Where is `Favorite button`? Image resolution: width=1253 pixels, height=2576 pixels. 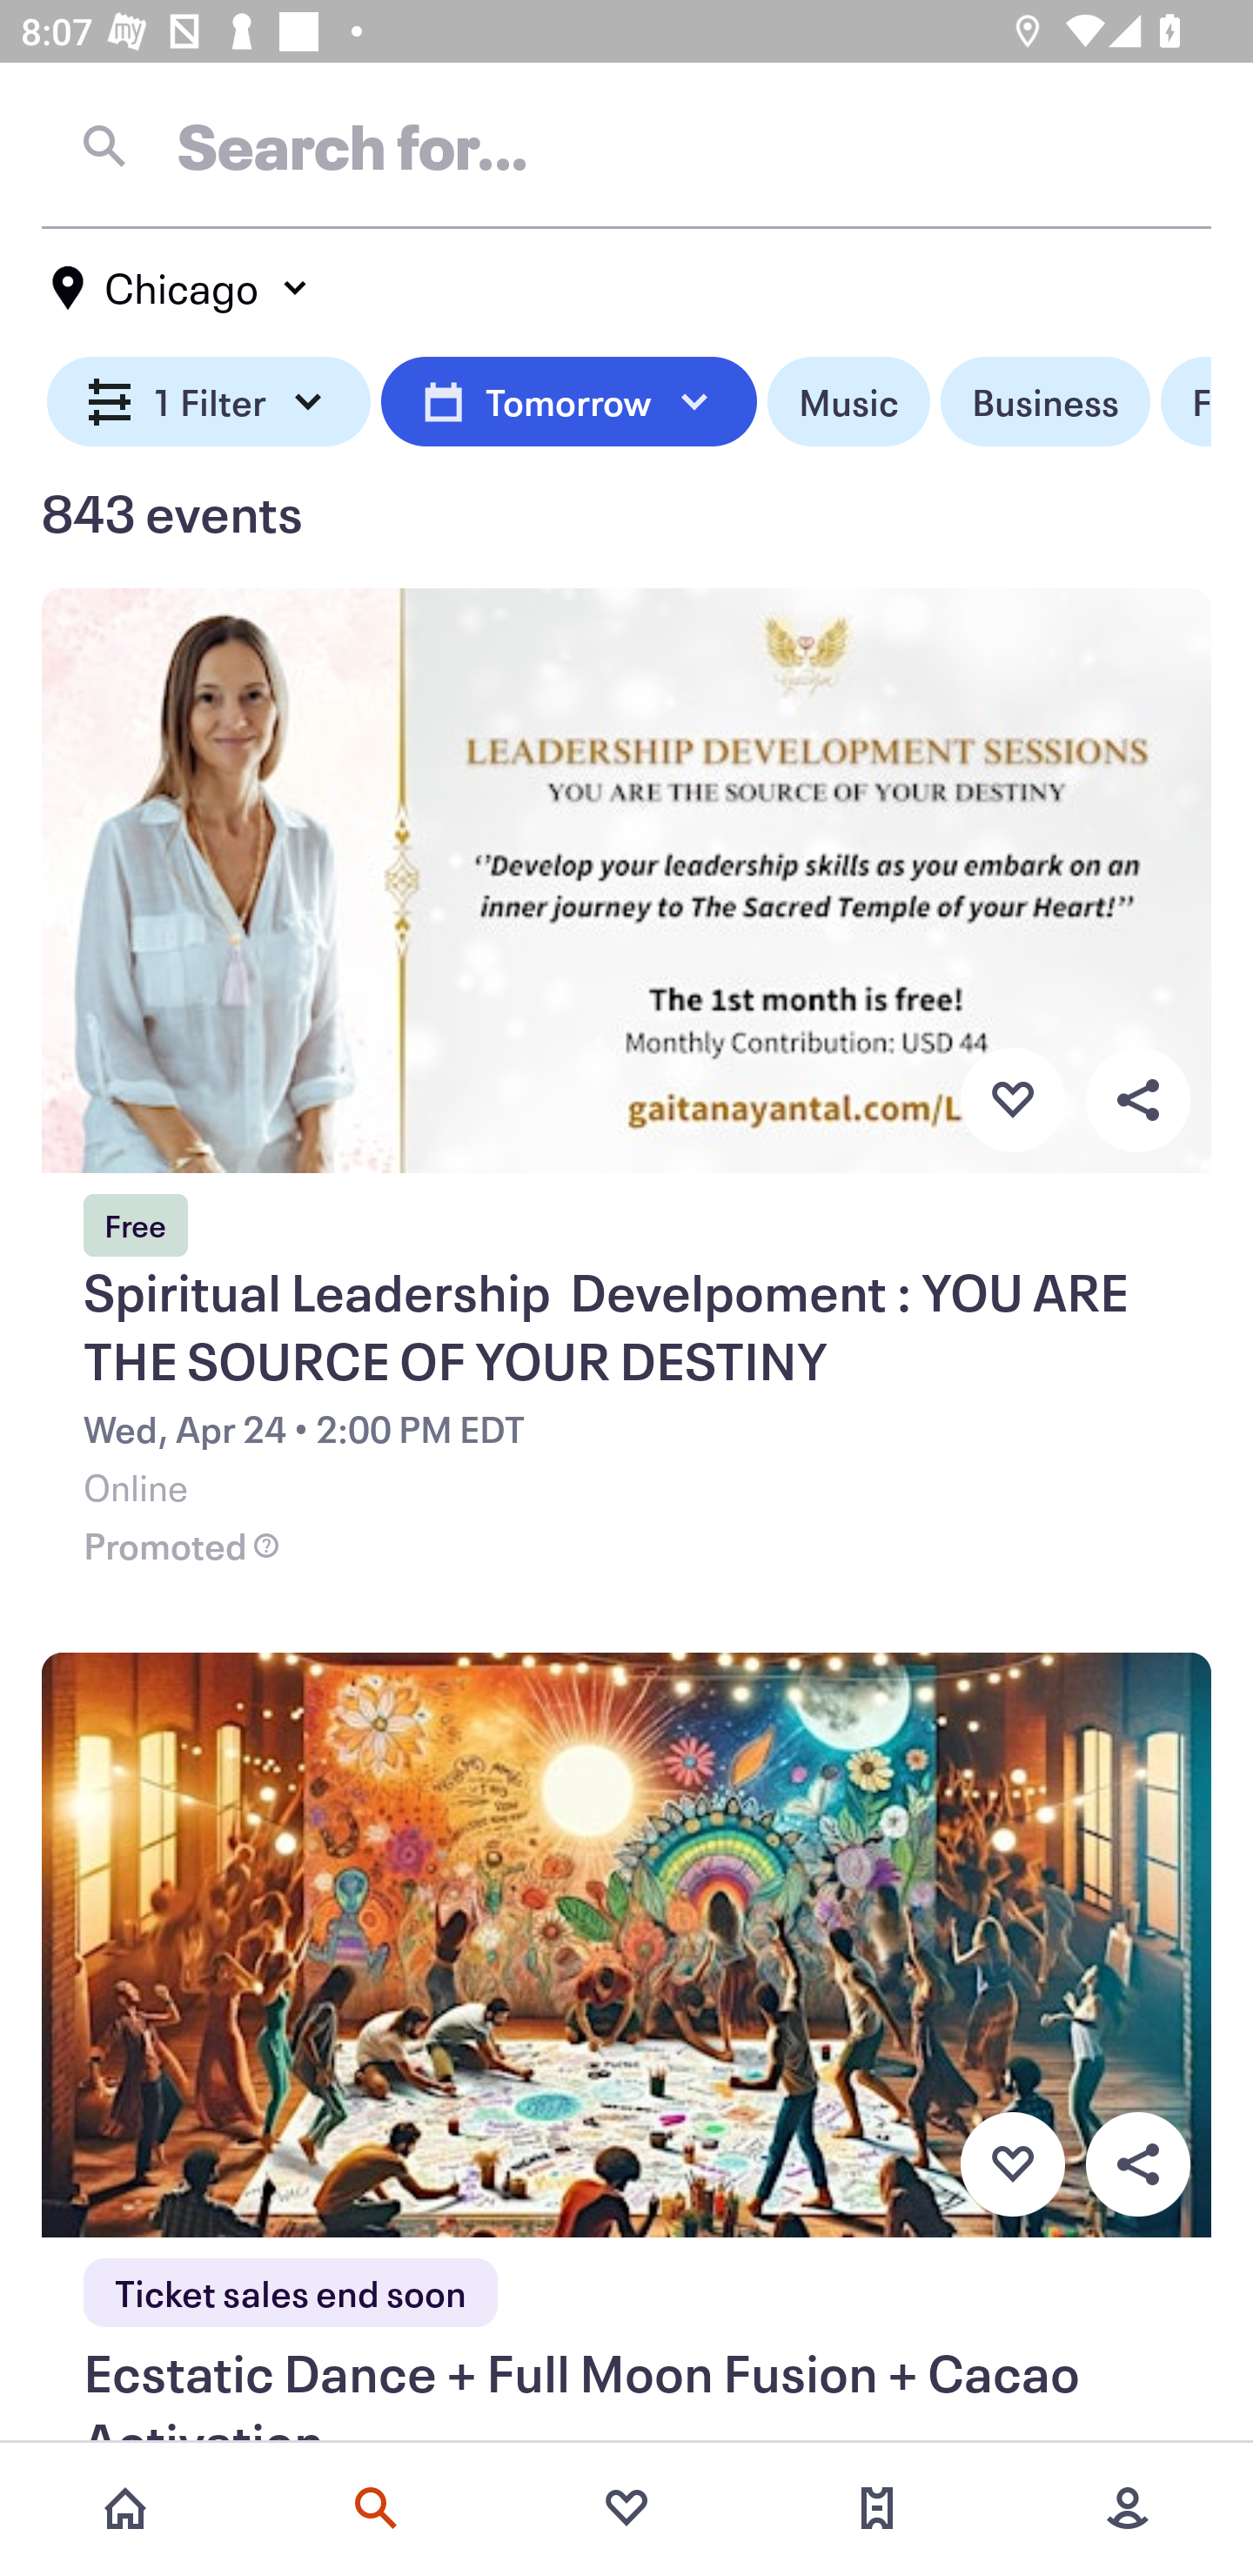
Favorite button is located at coordinates (1012, 2165).